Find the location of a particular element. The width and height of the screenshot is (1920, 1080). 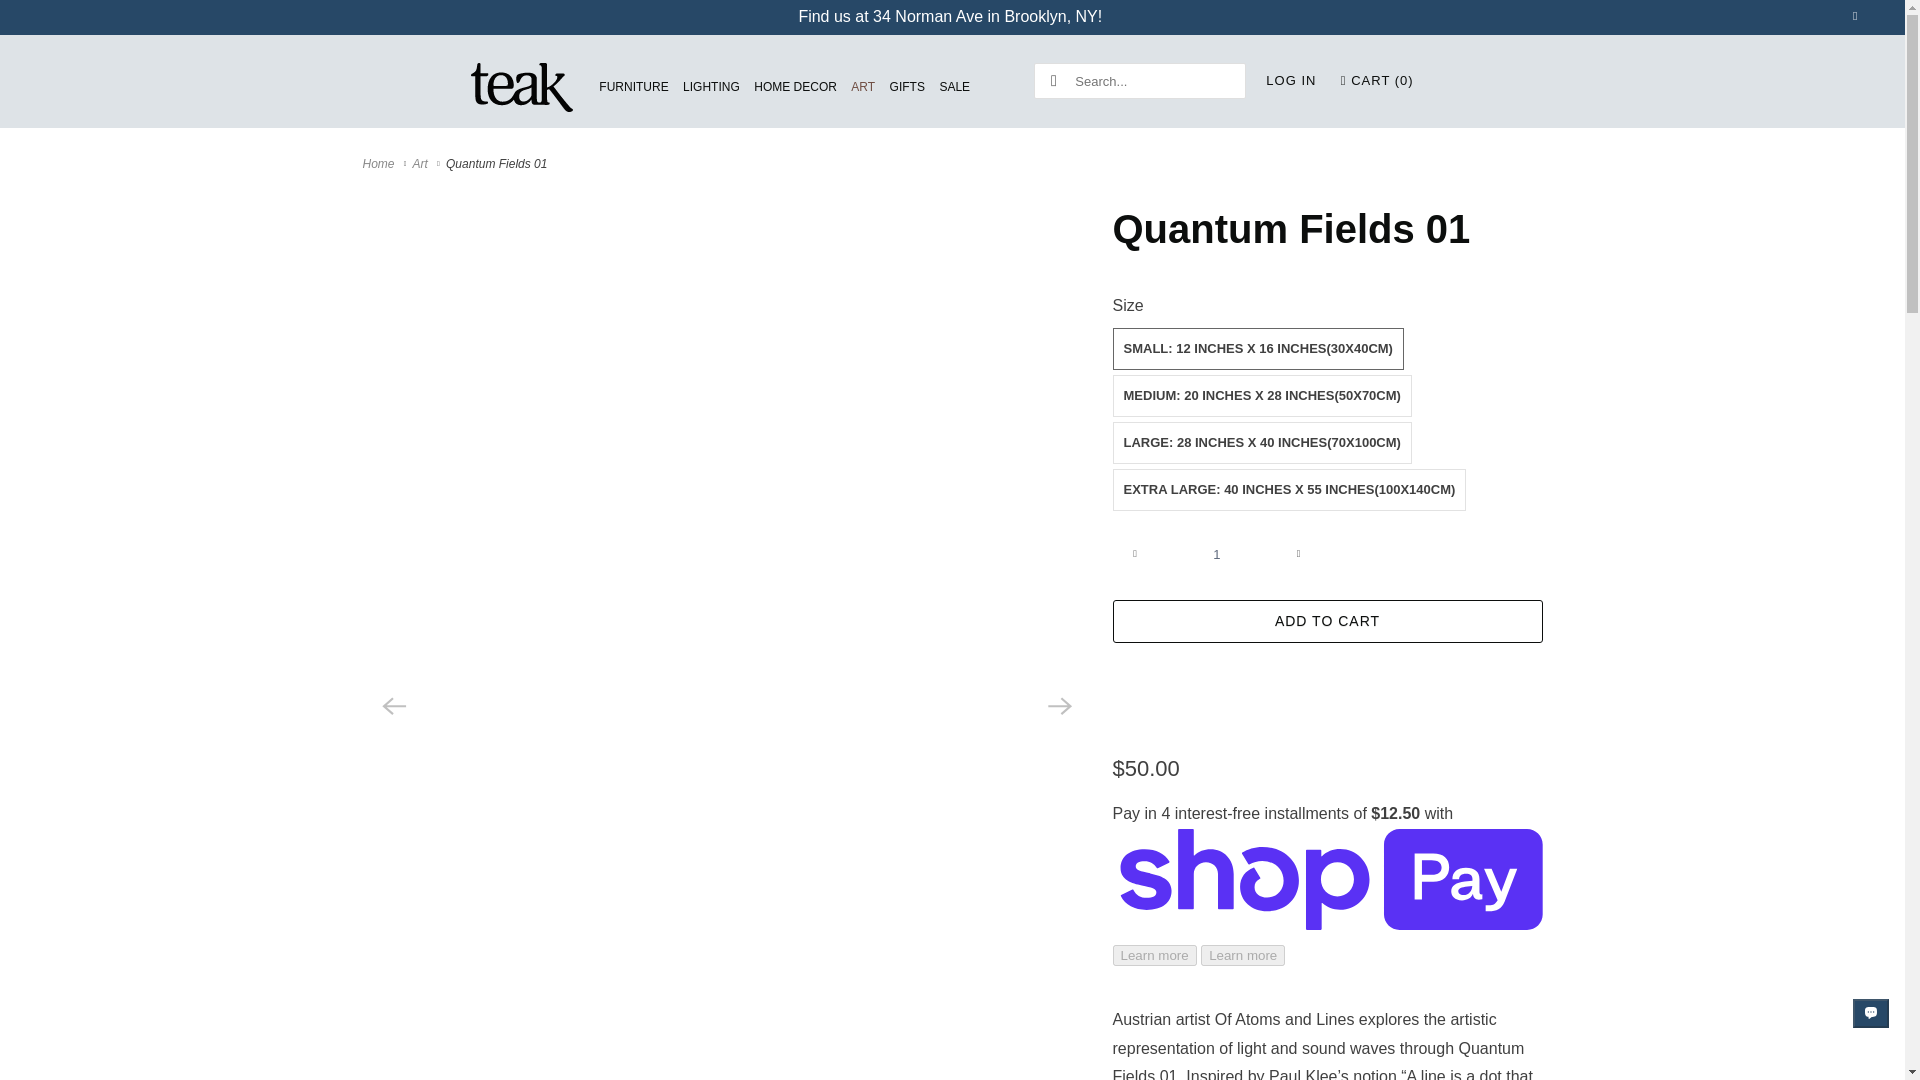

HOME DECOR is located at coordinates (796, 87).